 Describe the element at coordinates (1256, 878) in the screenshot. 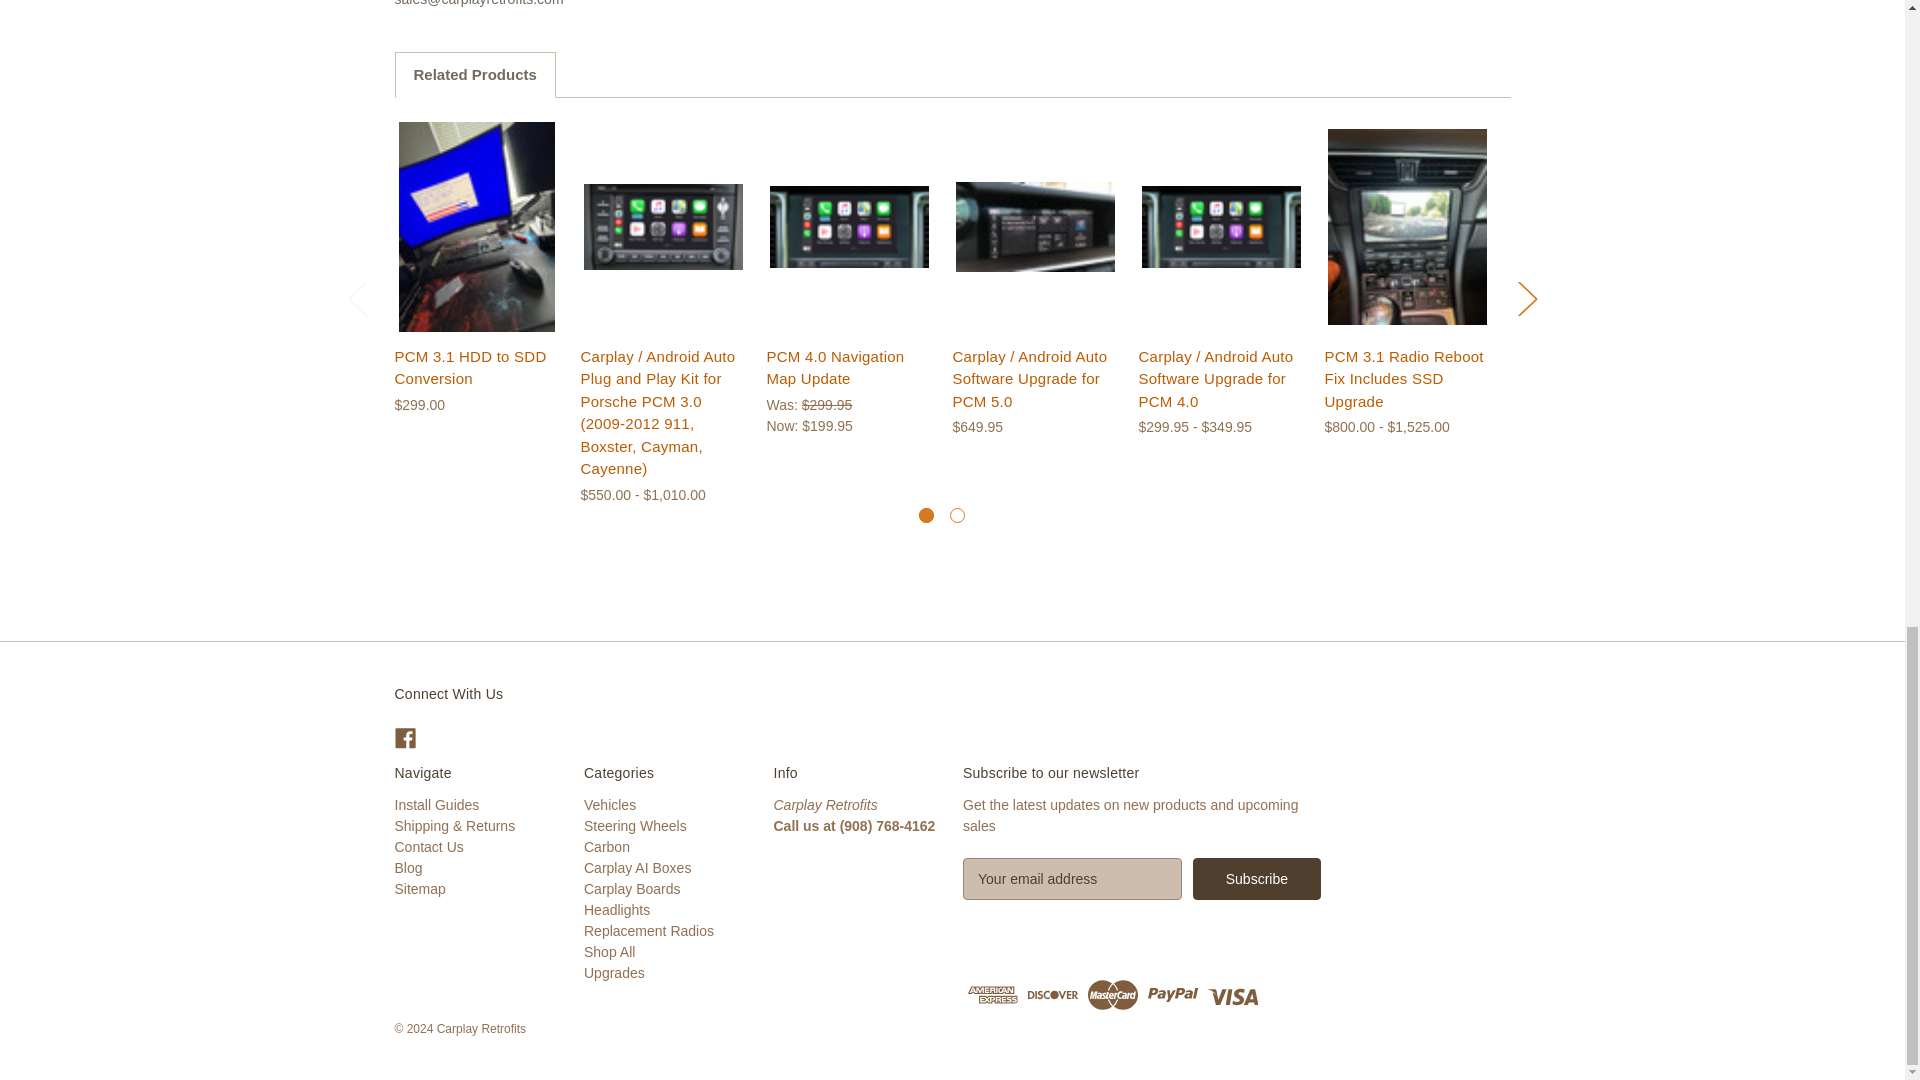

I see `Subscribe` at that location.